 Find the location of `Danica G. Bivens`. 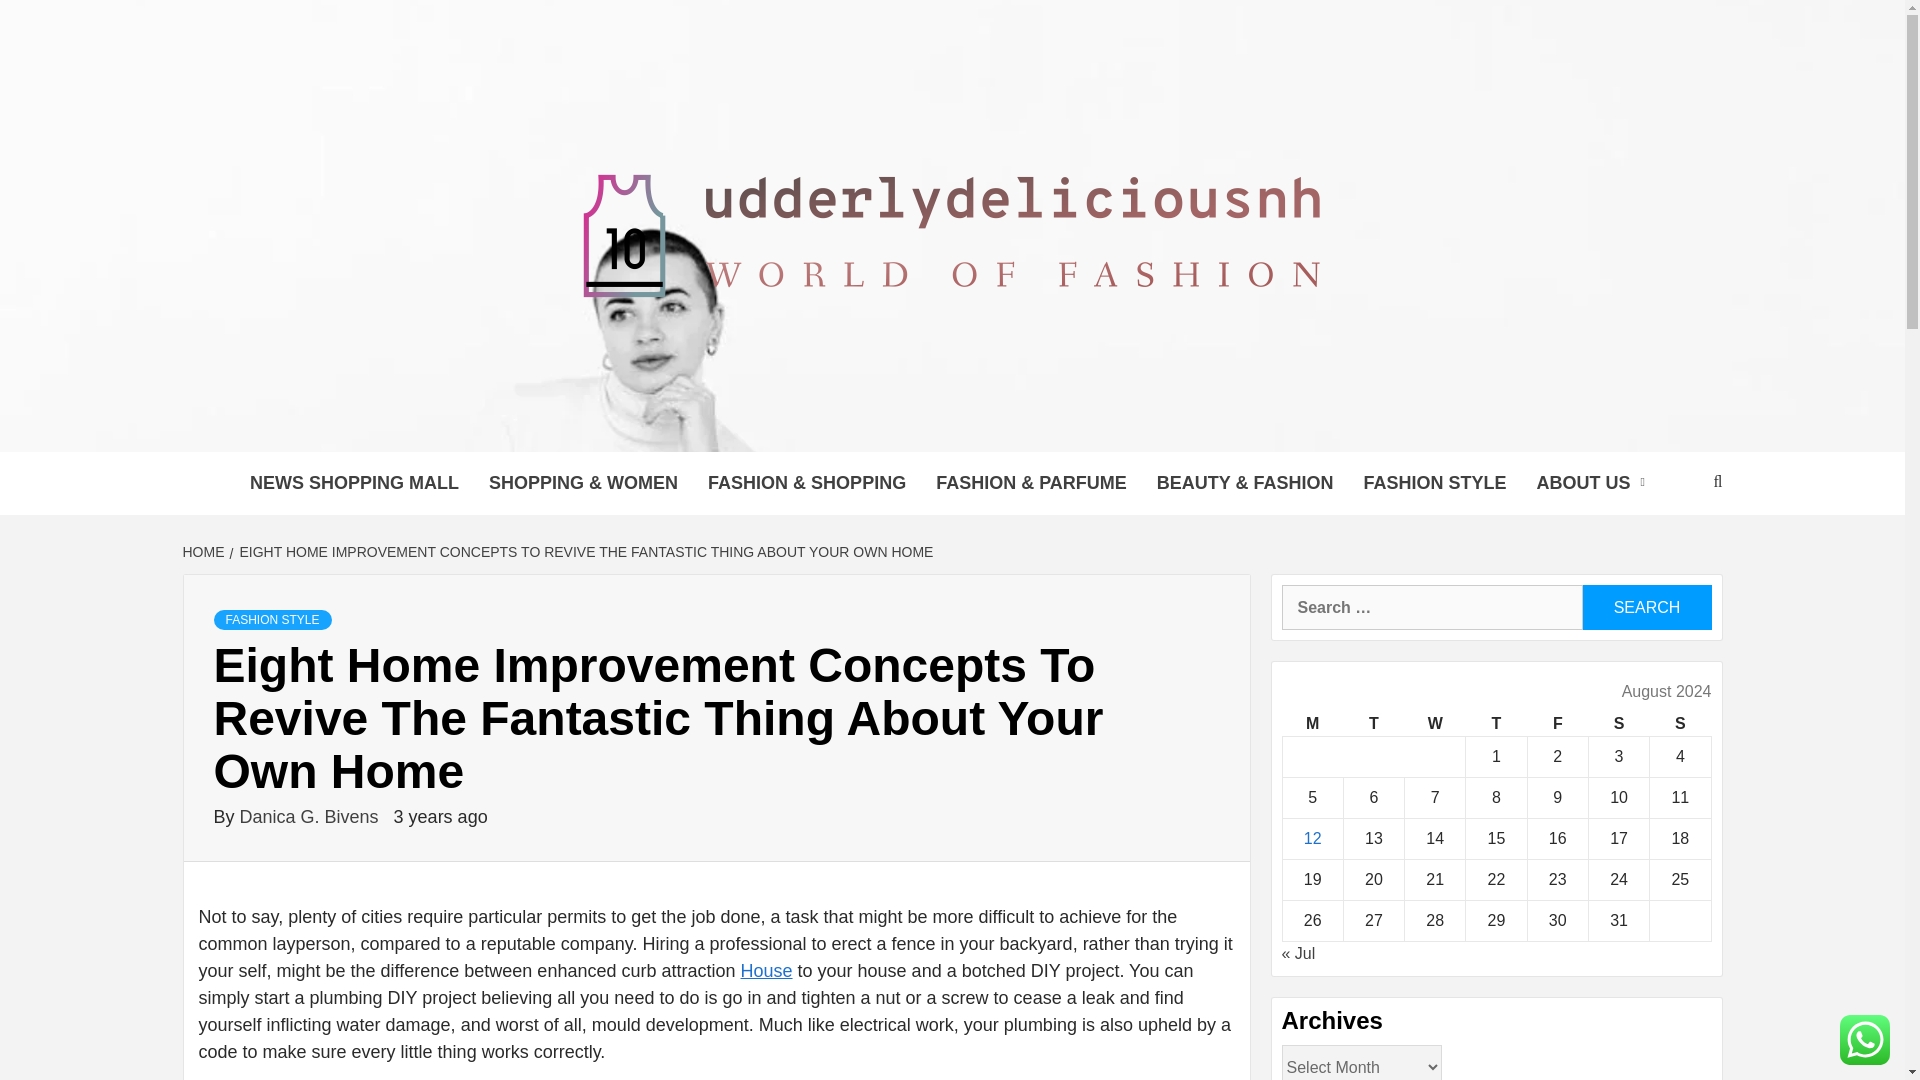

Danica G. Bivens is located at coordinates (312, 816).